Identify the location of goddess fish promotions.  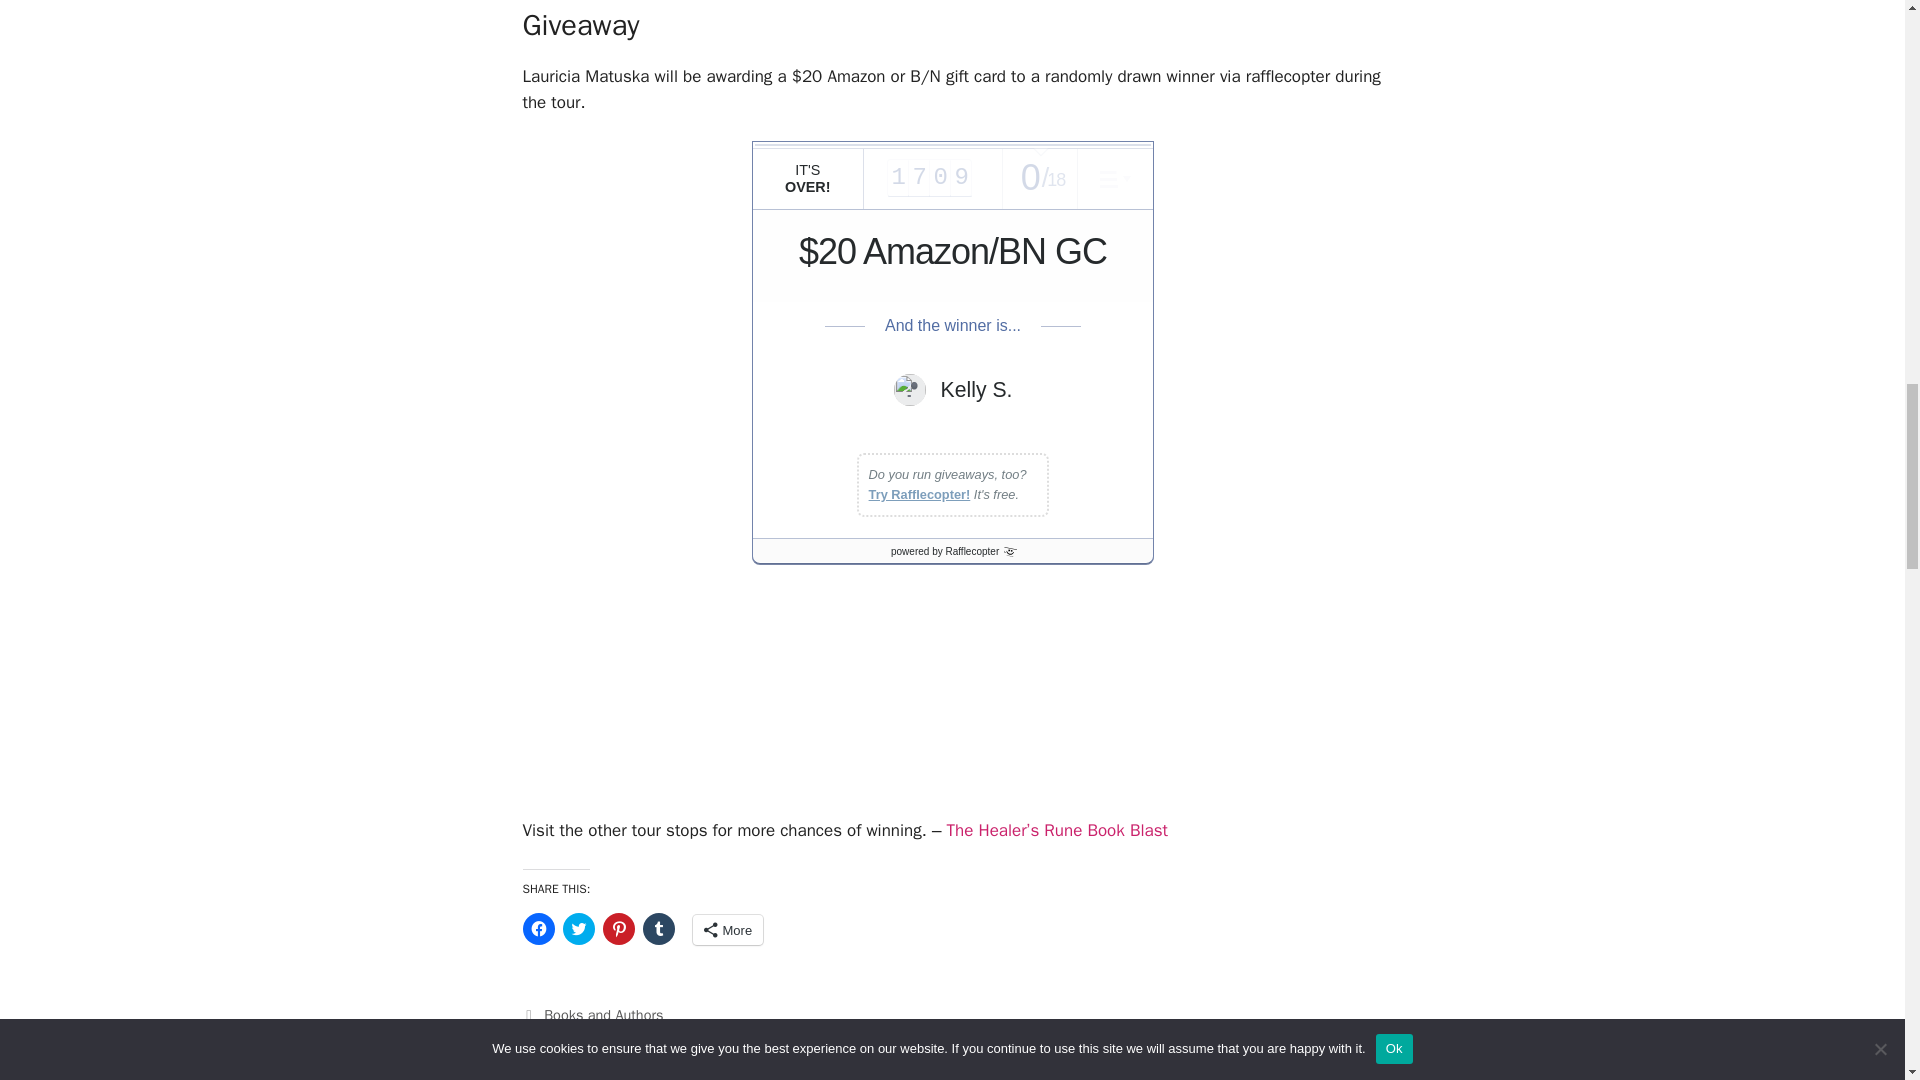
(910, 1037).